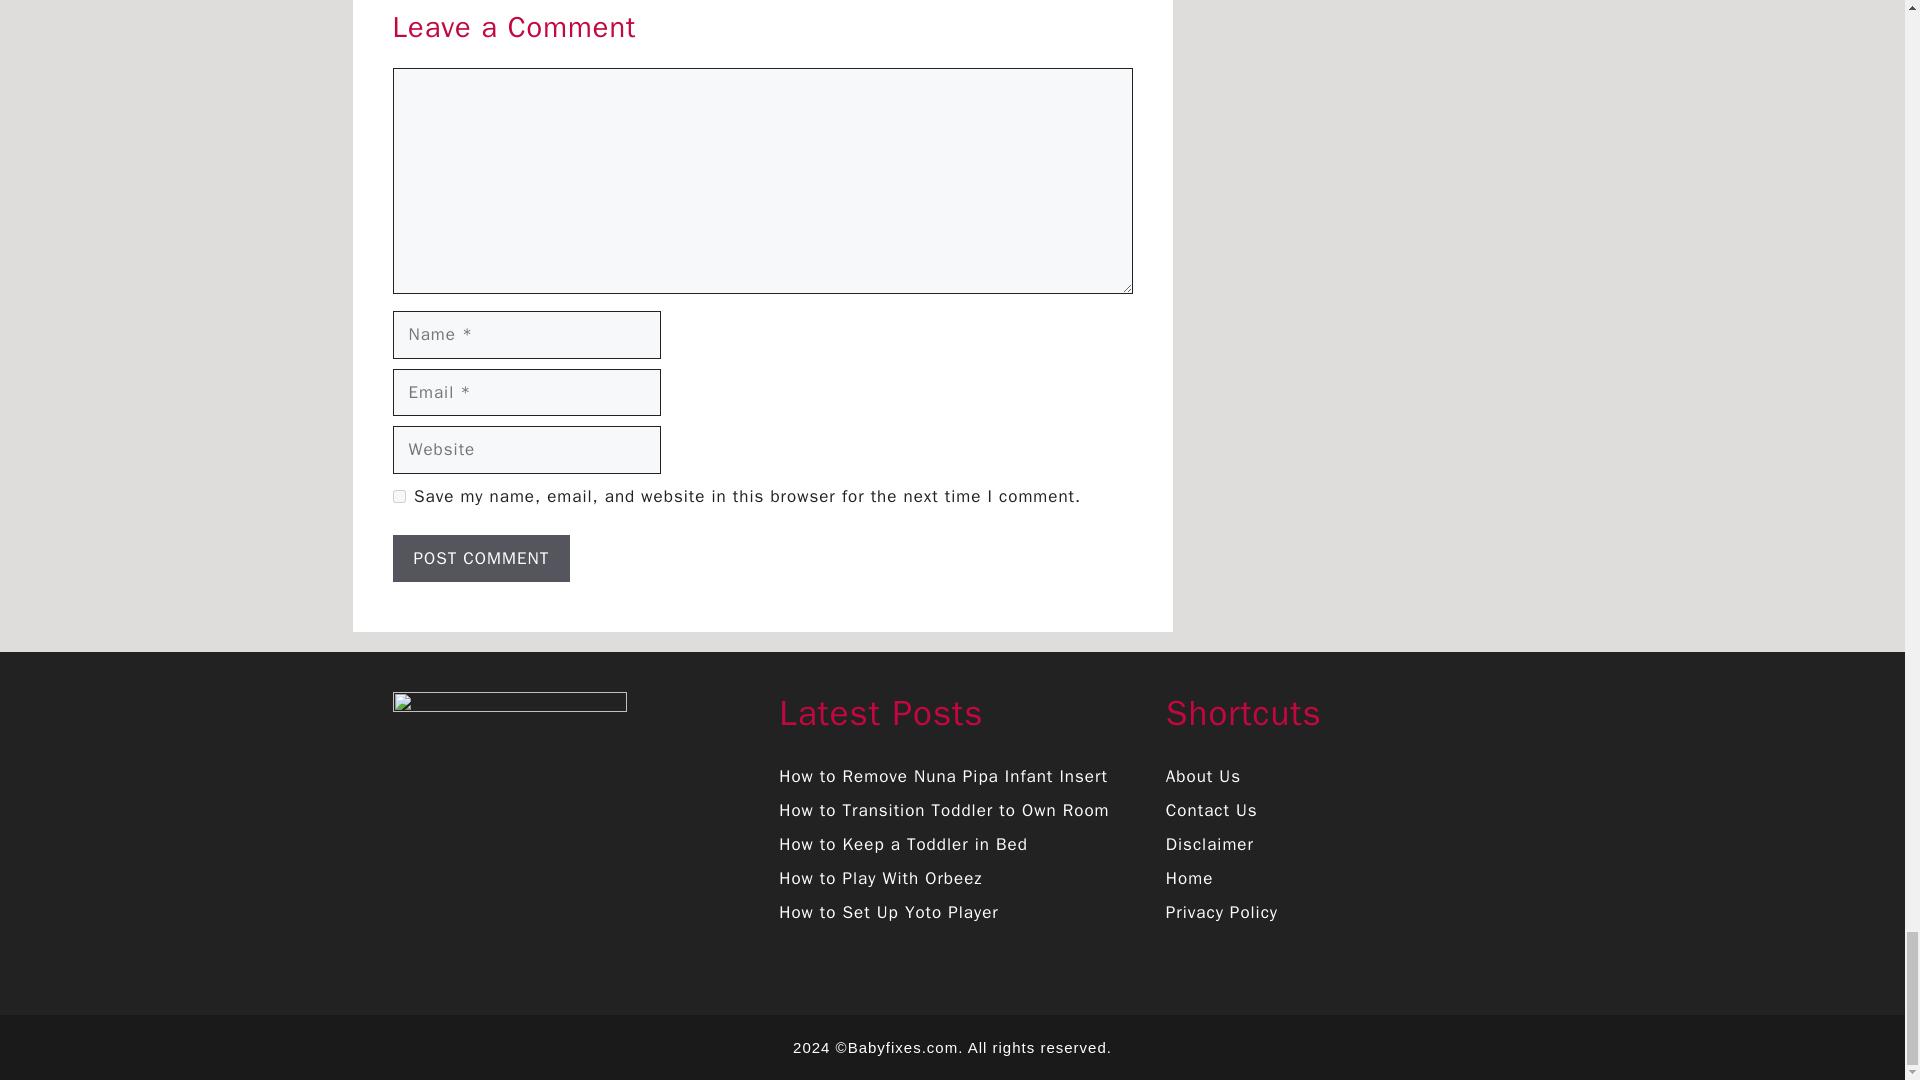 This screenshot has height=1080, width=1920. Describe the element at coordinates (1211, 810) in the screenshot. I see `Contact Us` at that location.